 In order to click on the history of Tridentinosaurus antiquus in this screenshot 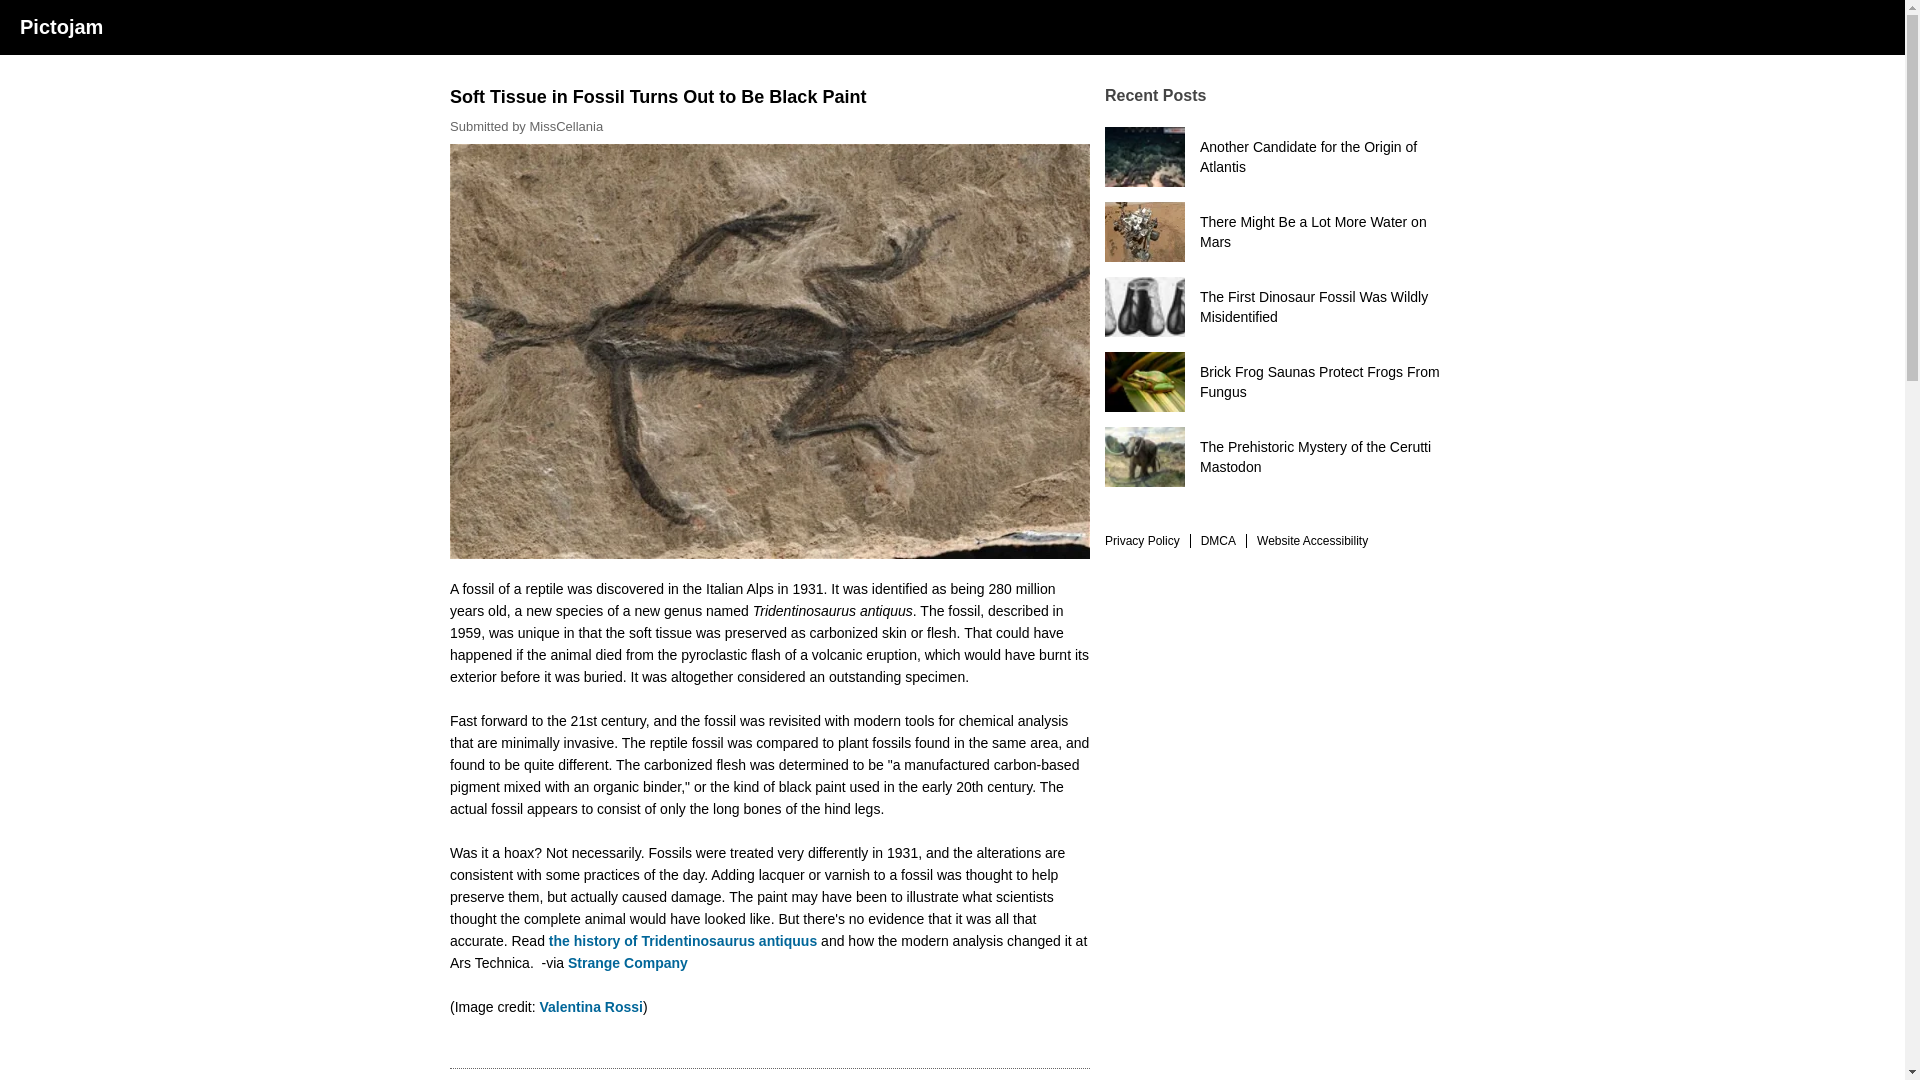, I will do `click(685, 942)`.